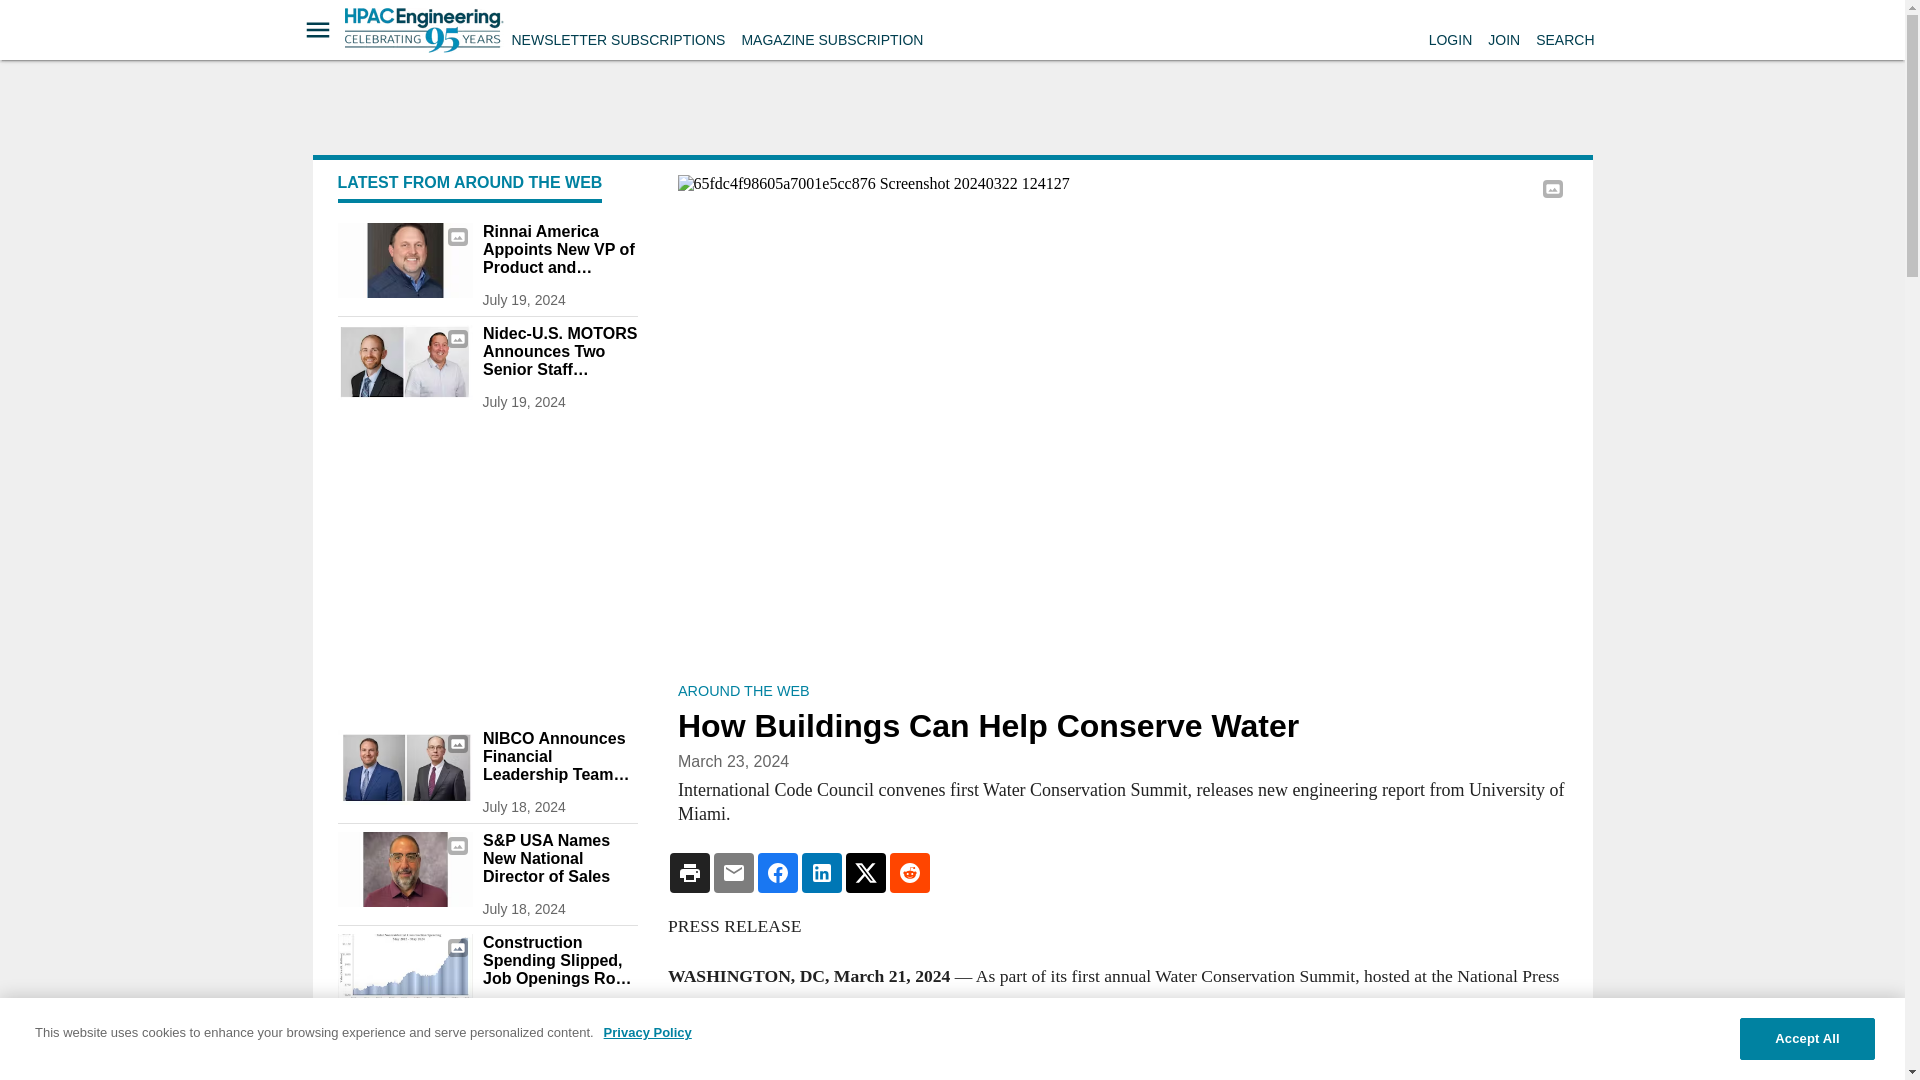 This screenshot has height=1080, width=1920. What do you see at coordinates (404, 260) in the screenshot?
I see `Paul Nick ` at bounding box center [404, 260].